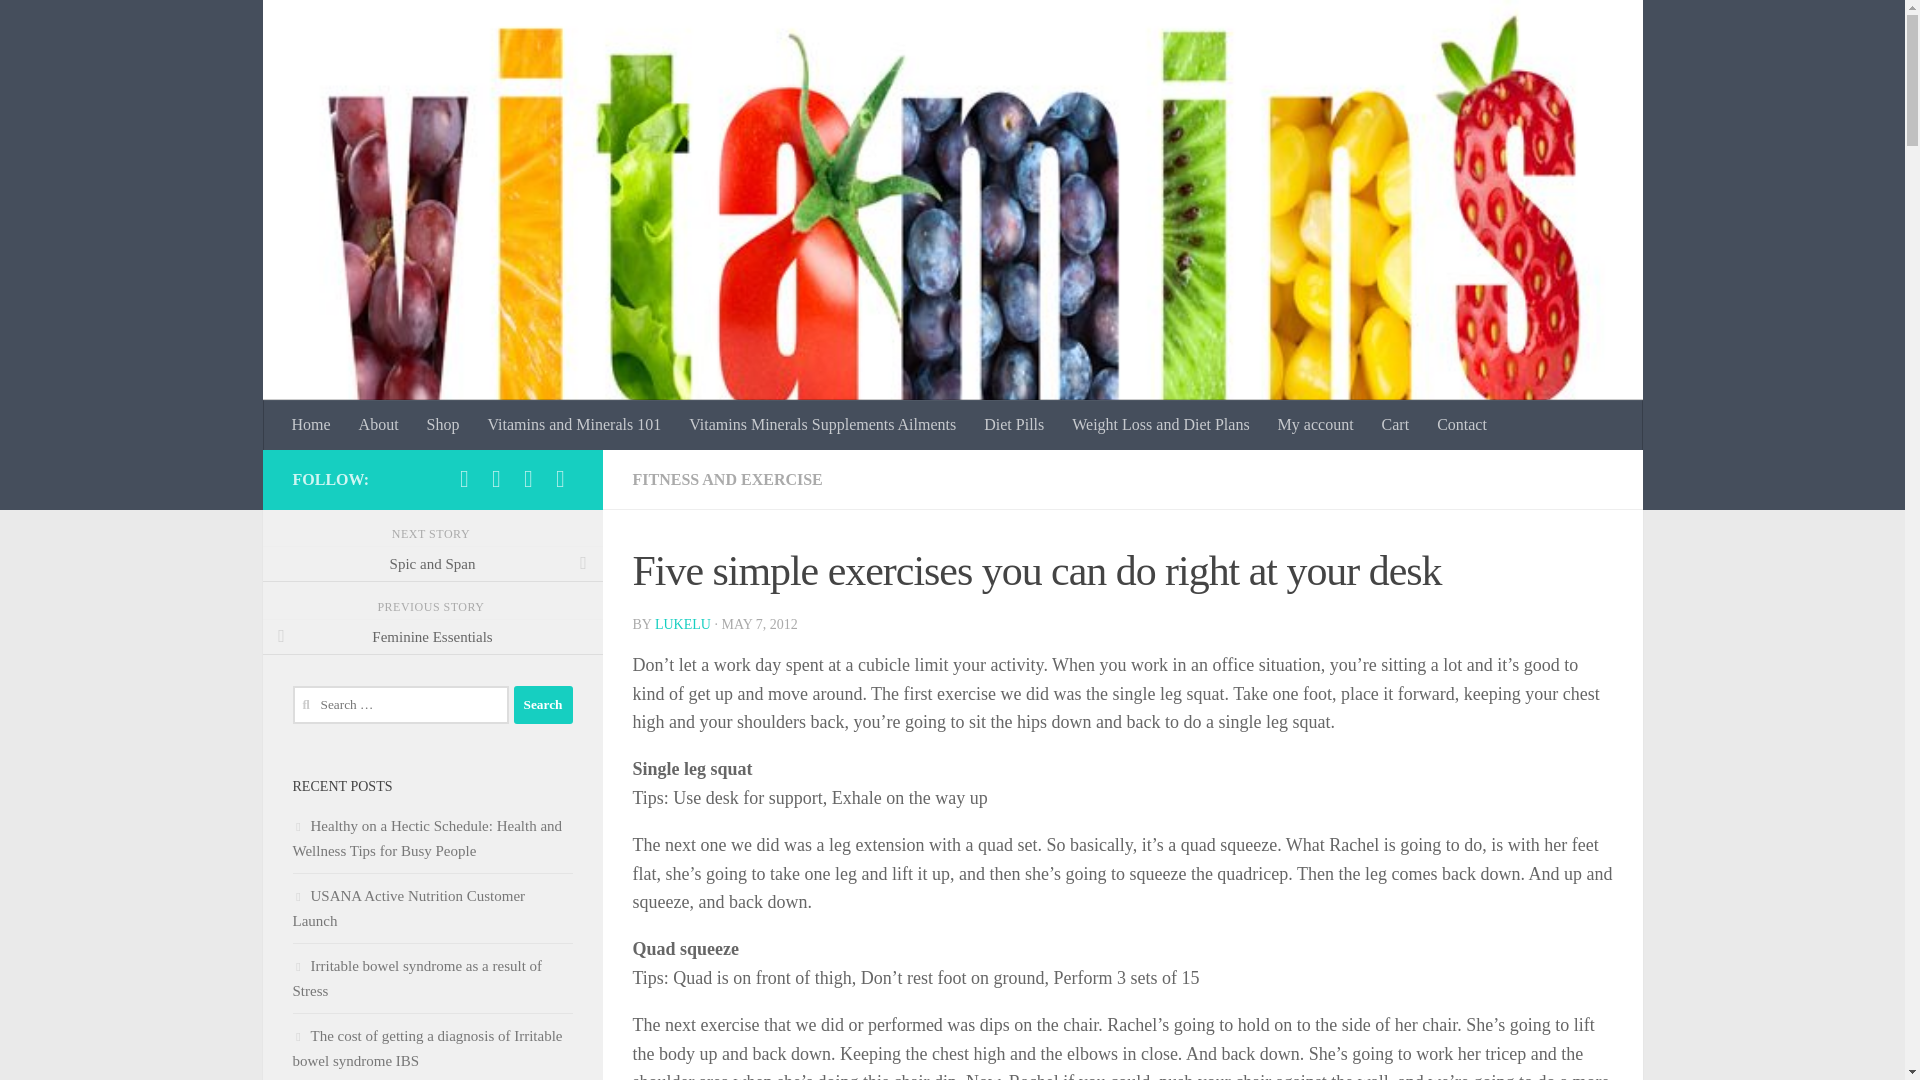 The image size is (1920, 1080). What do you see at coordinates (822, 424) in the screenshot?
I see `Vitamins Minerals Supplements Ailments` at bounding box center [822, 424].